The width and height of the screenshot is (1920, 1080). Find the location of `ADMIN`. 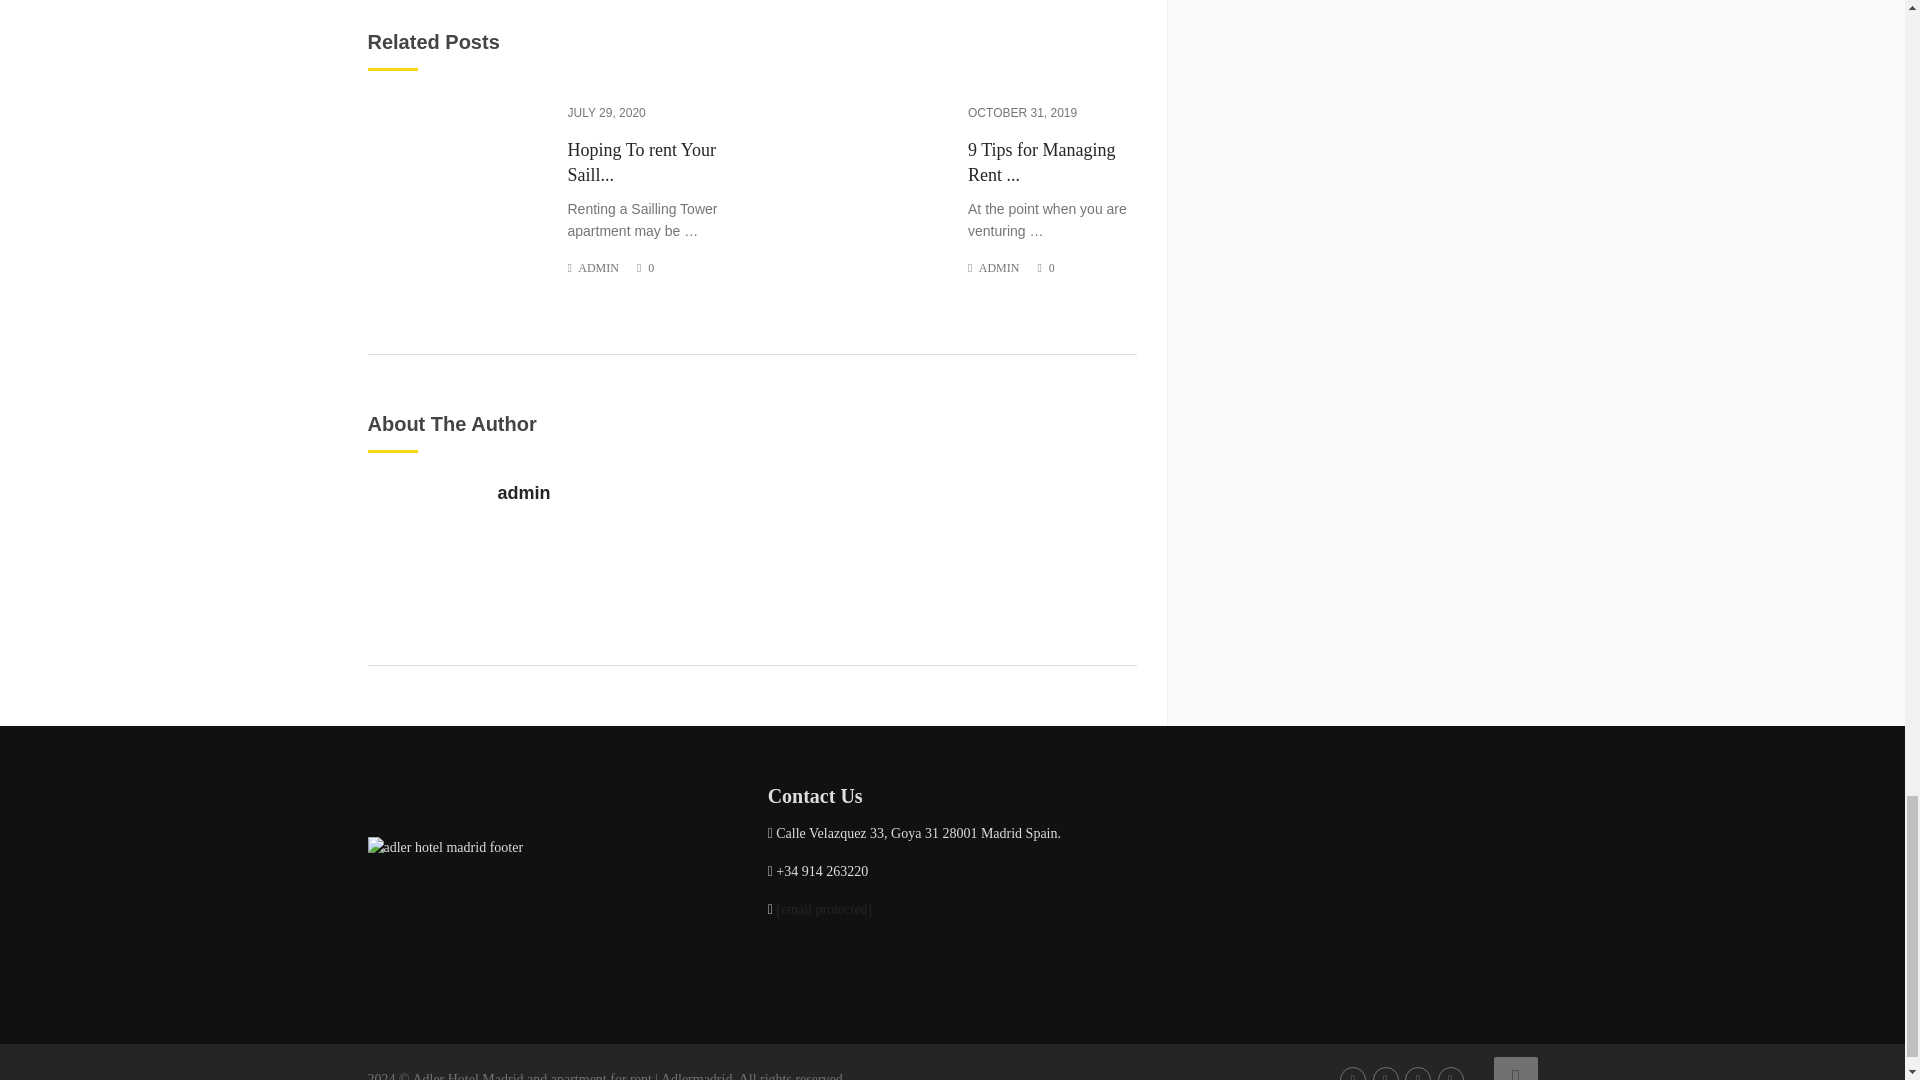

ADMIN is located at coordinates (598, 268).